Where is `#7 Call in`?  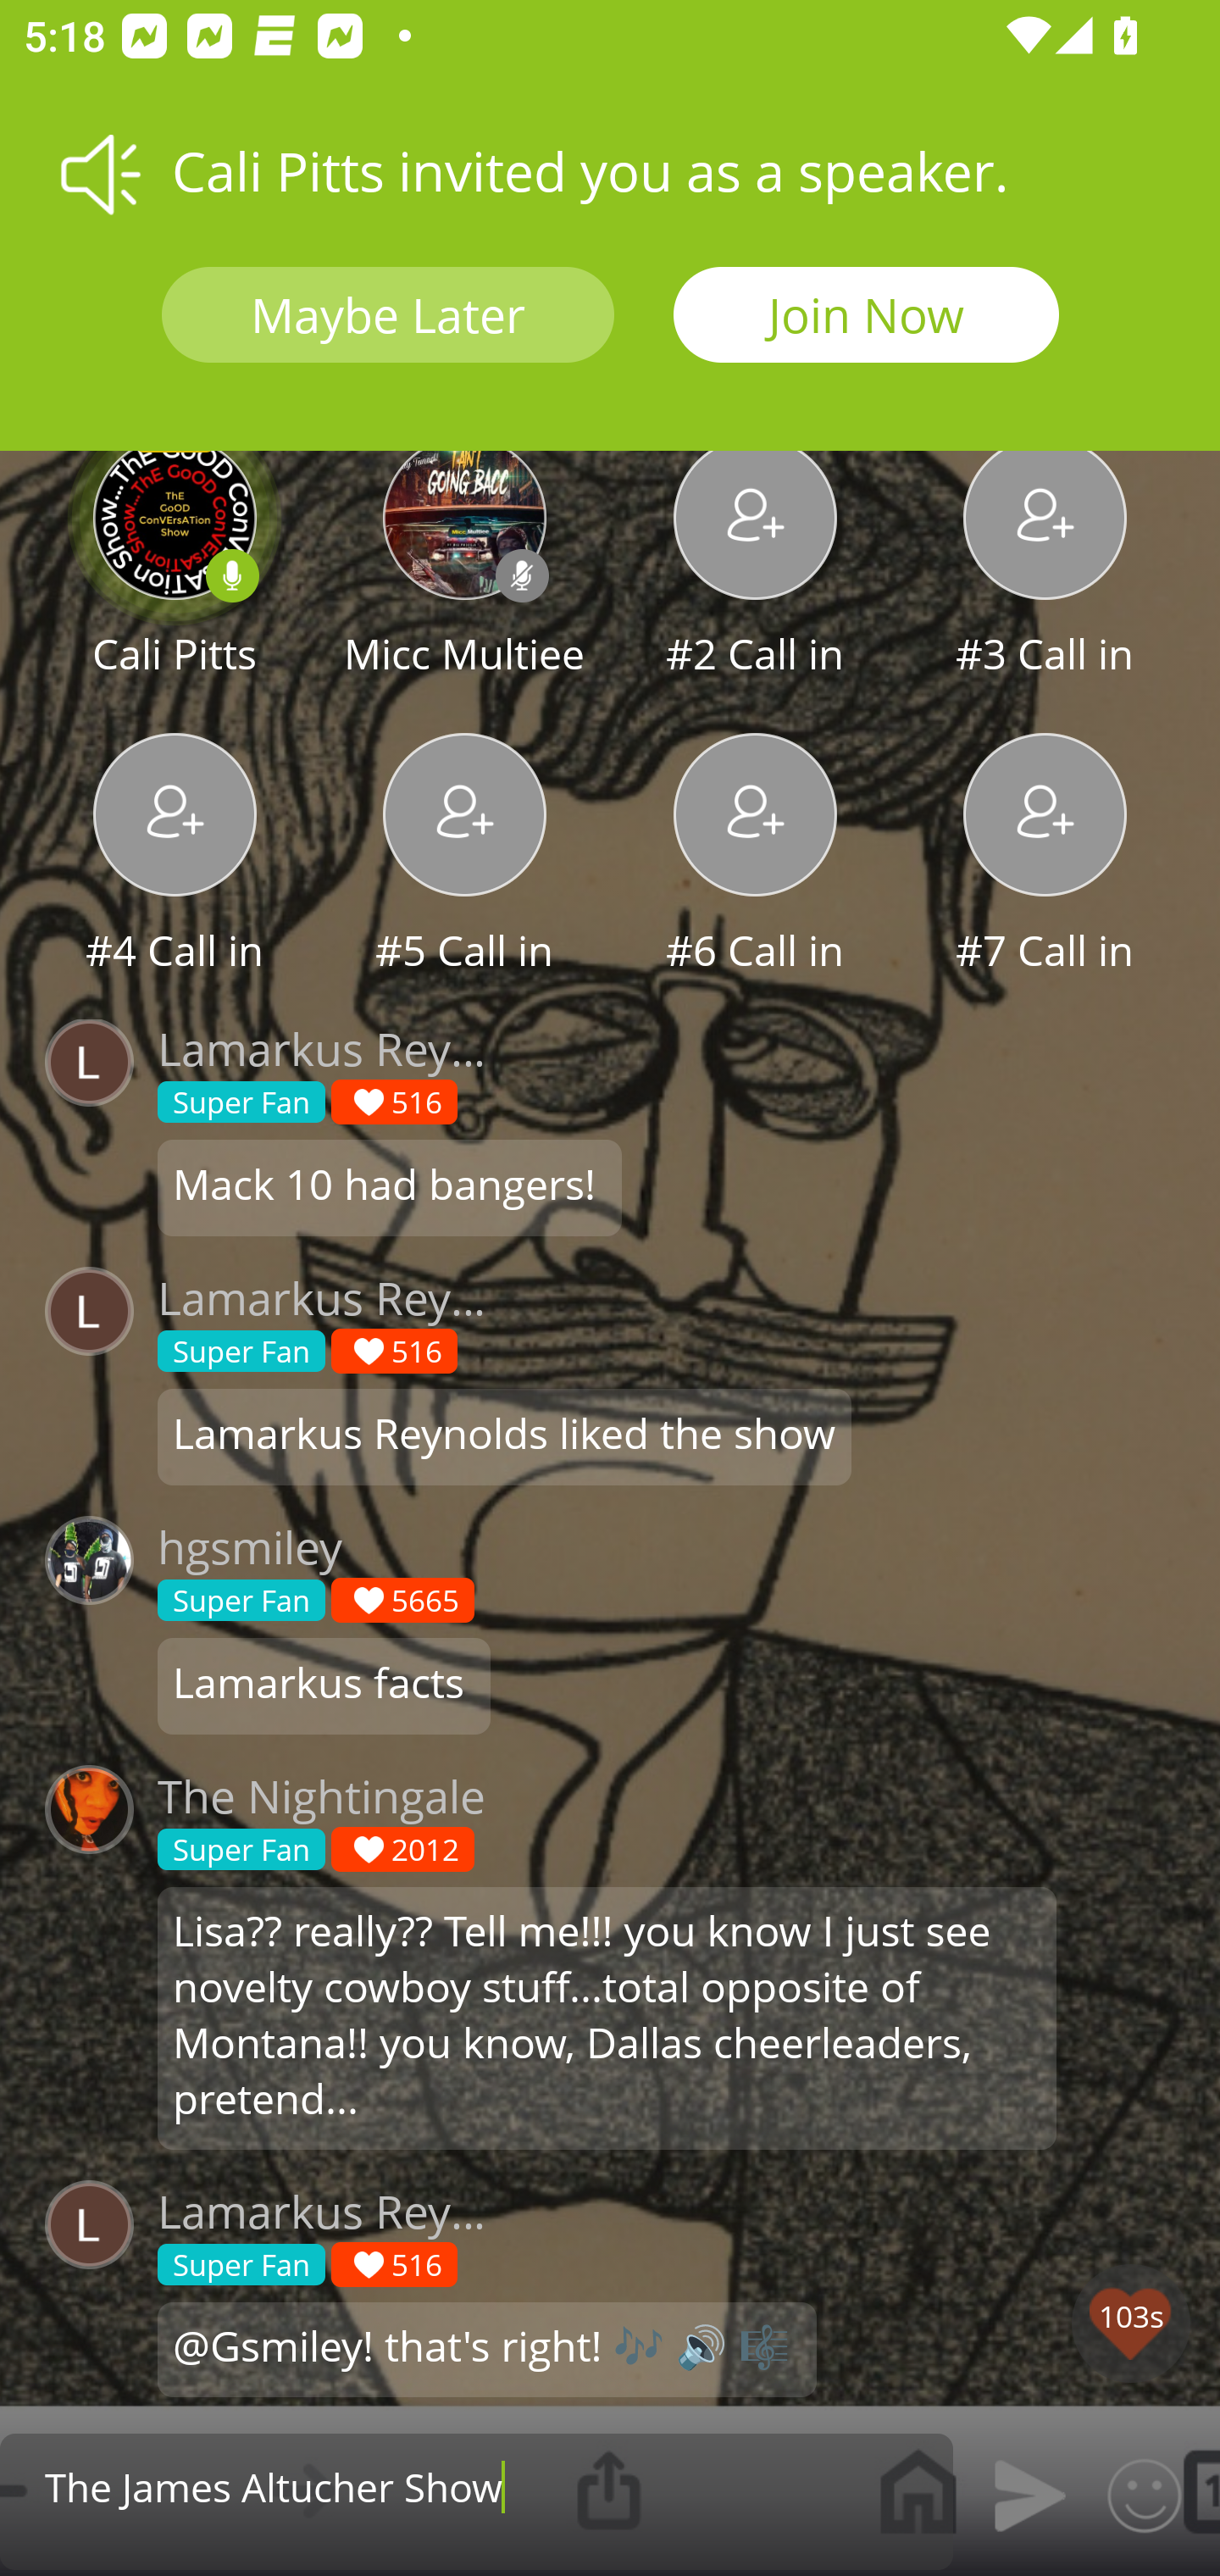 #7 Call in is located at coordinates (1045, 856).